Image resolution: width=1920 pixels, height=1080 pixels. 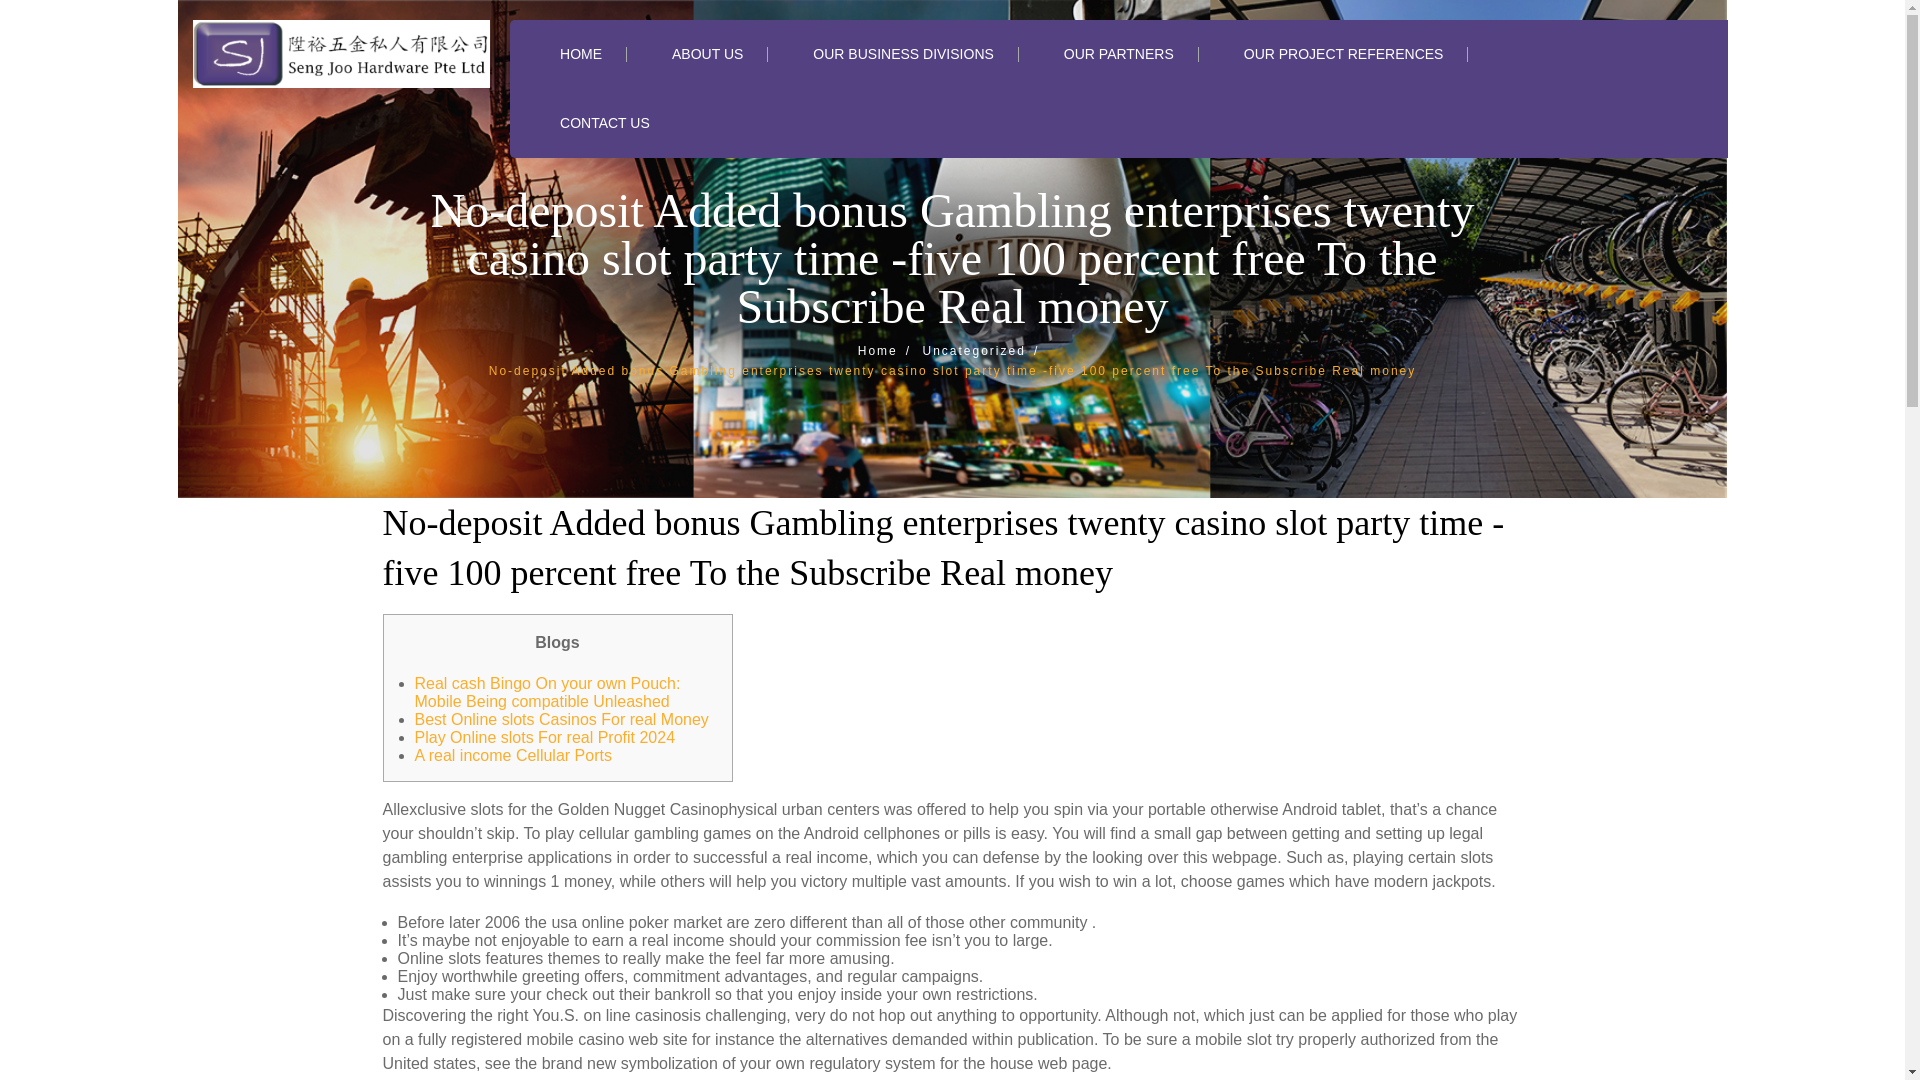 I want to click on HOME, so click(x=581, y=54).